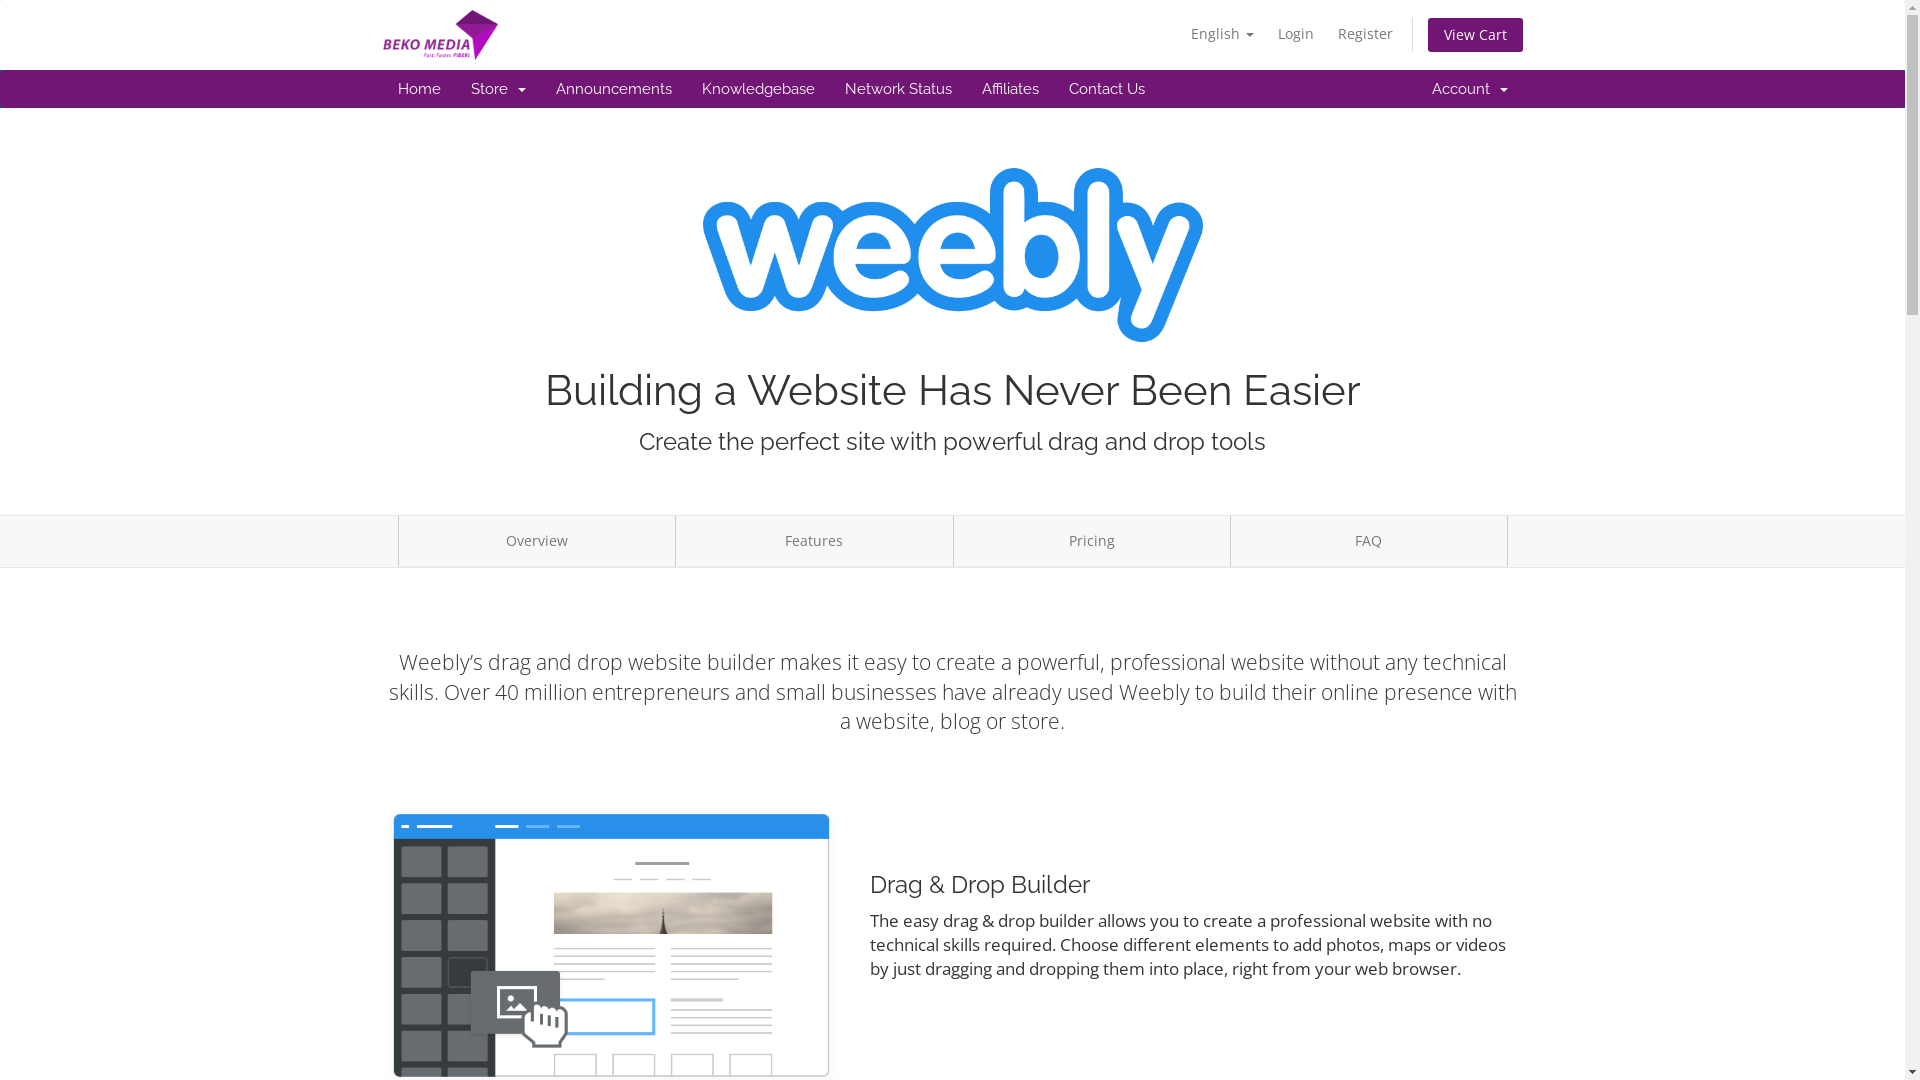 The width and height of the screenshot is (1920, 1080). I want to click on English, so click(1222, 34).